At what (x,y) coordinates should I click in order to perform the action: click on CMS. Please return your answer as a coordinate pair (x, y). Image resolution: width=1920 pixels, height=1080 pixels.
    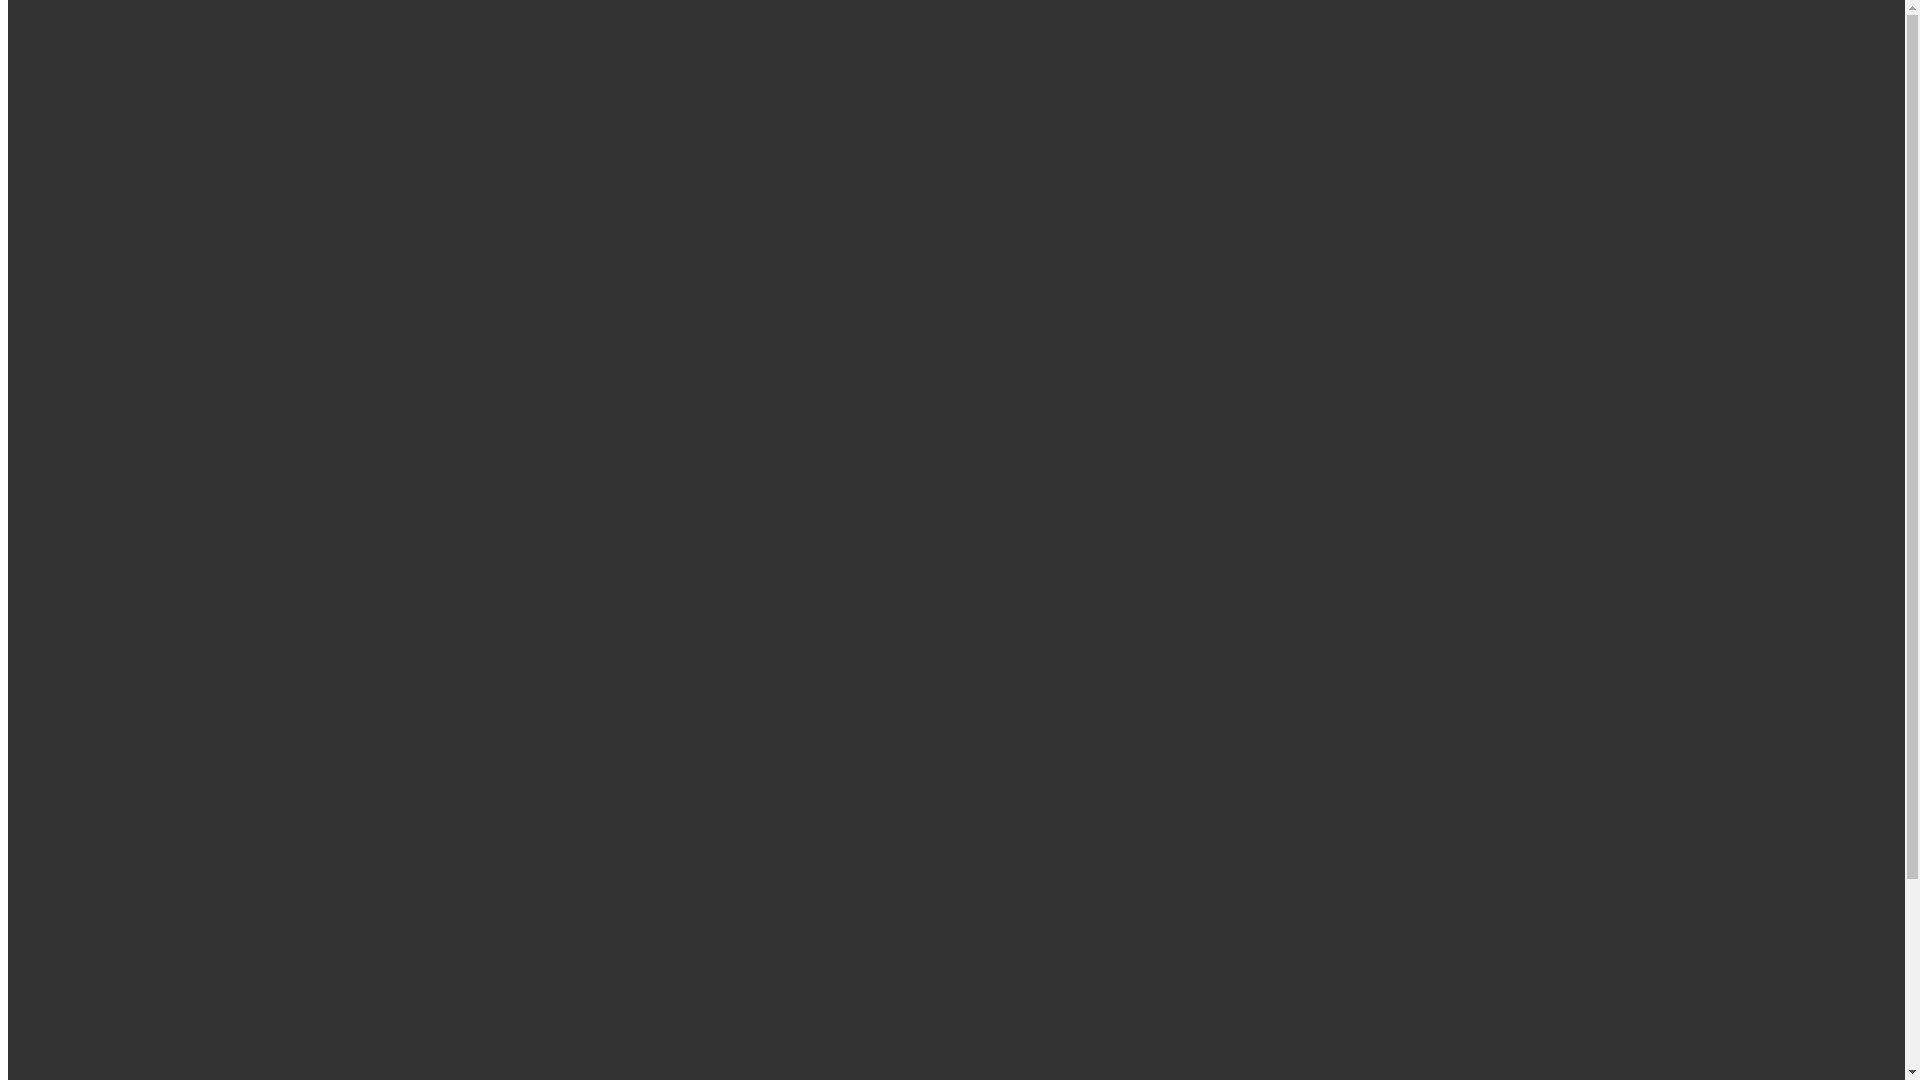
    Looking at the image, I should click on (65, 820).